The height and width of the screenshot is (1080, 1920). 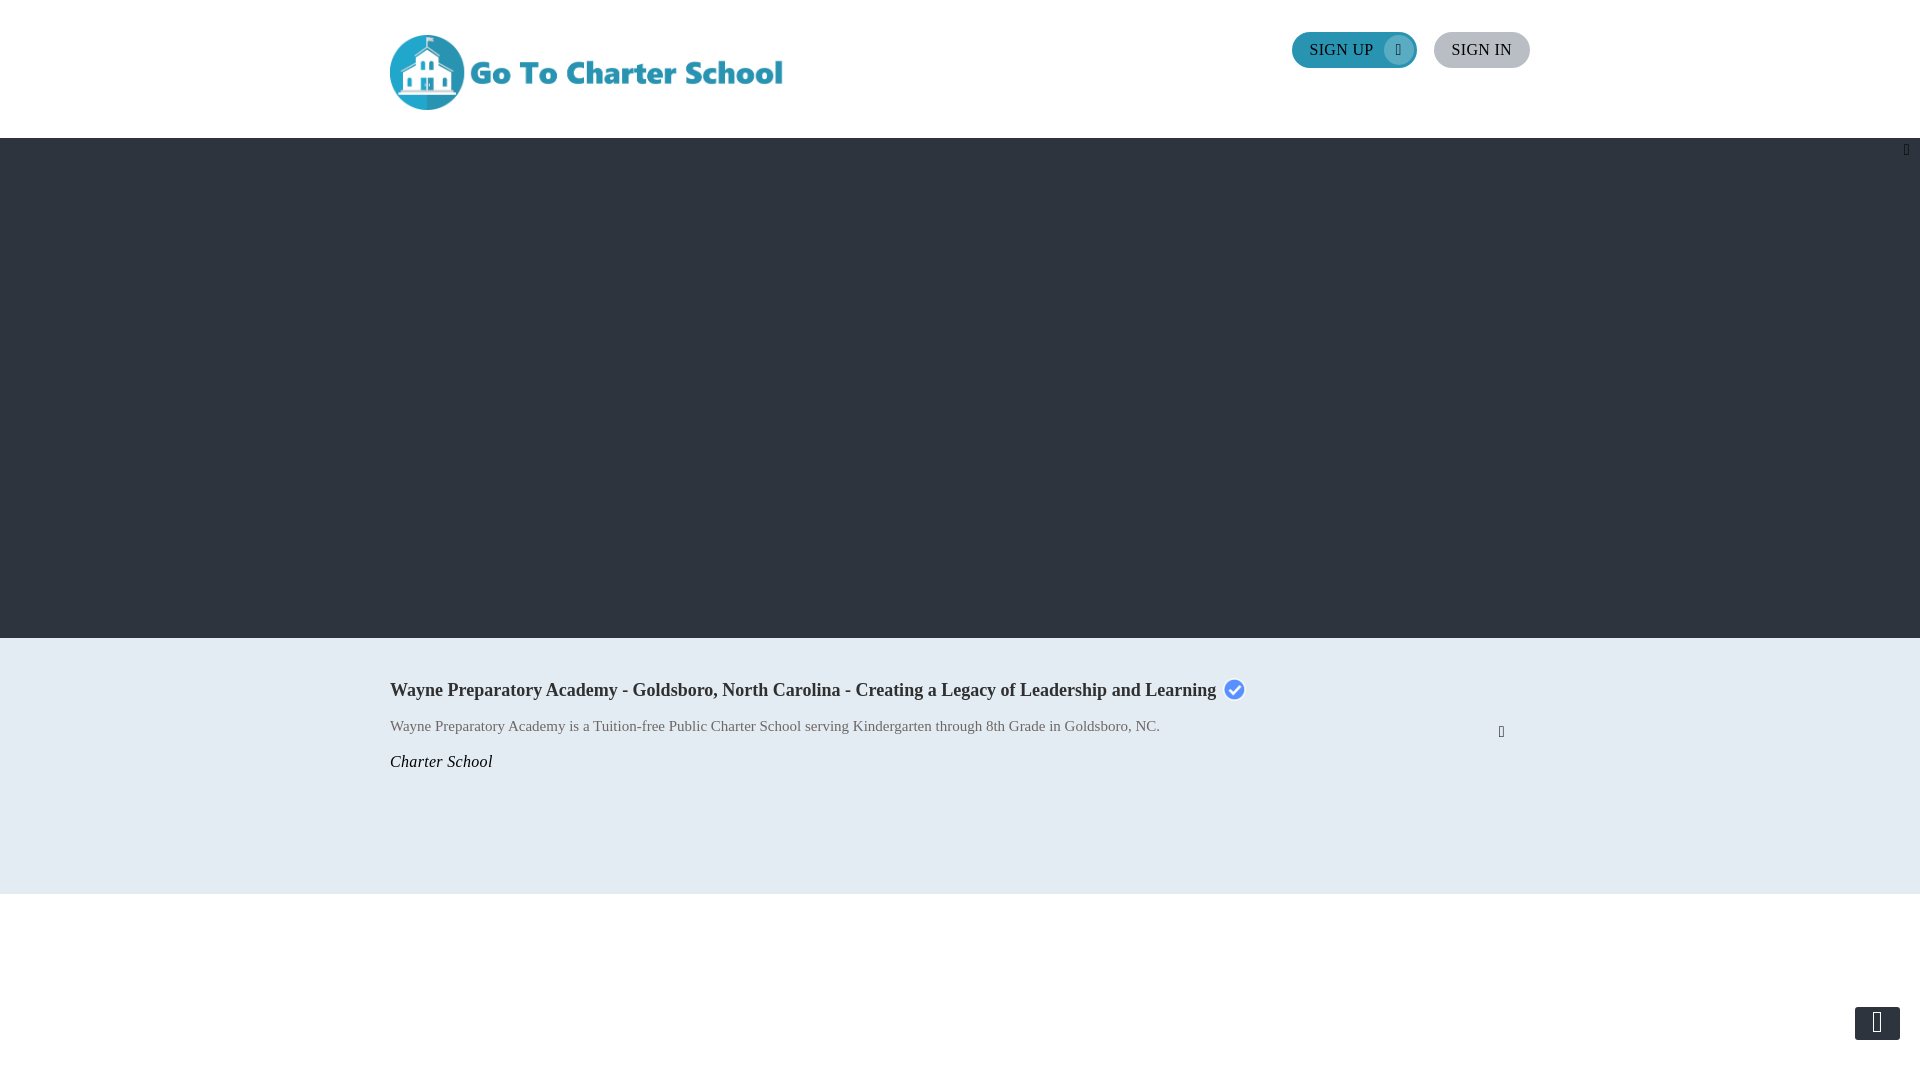 What do you see at coordinates (1482, 50) in the screenshot?
I see `SIGN IN` at bounding box center [1482, 50].